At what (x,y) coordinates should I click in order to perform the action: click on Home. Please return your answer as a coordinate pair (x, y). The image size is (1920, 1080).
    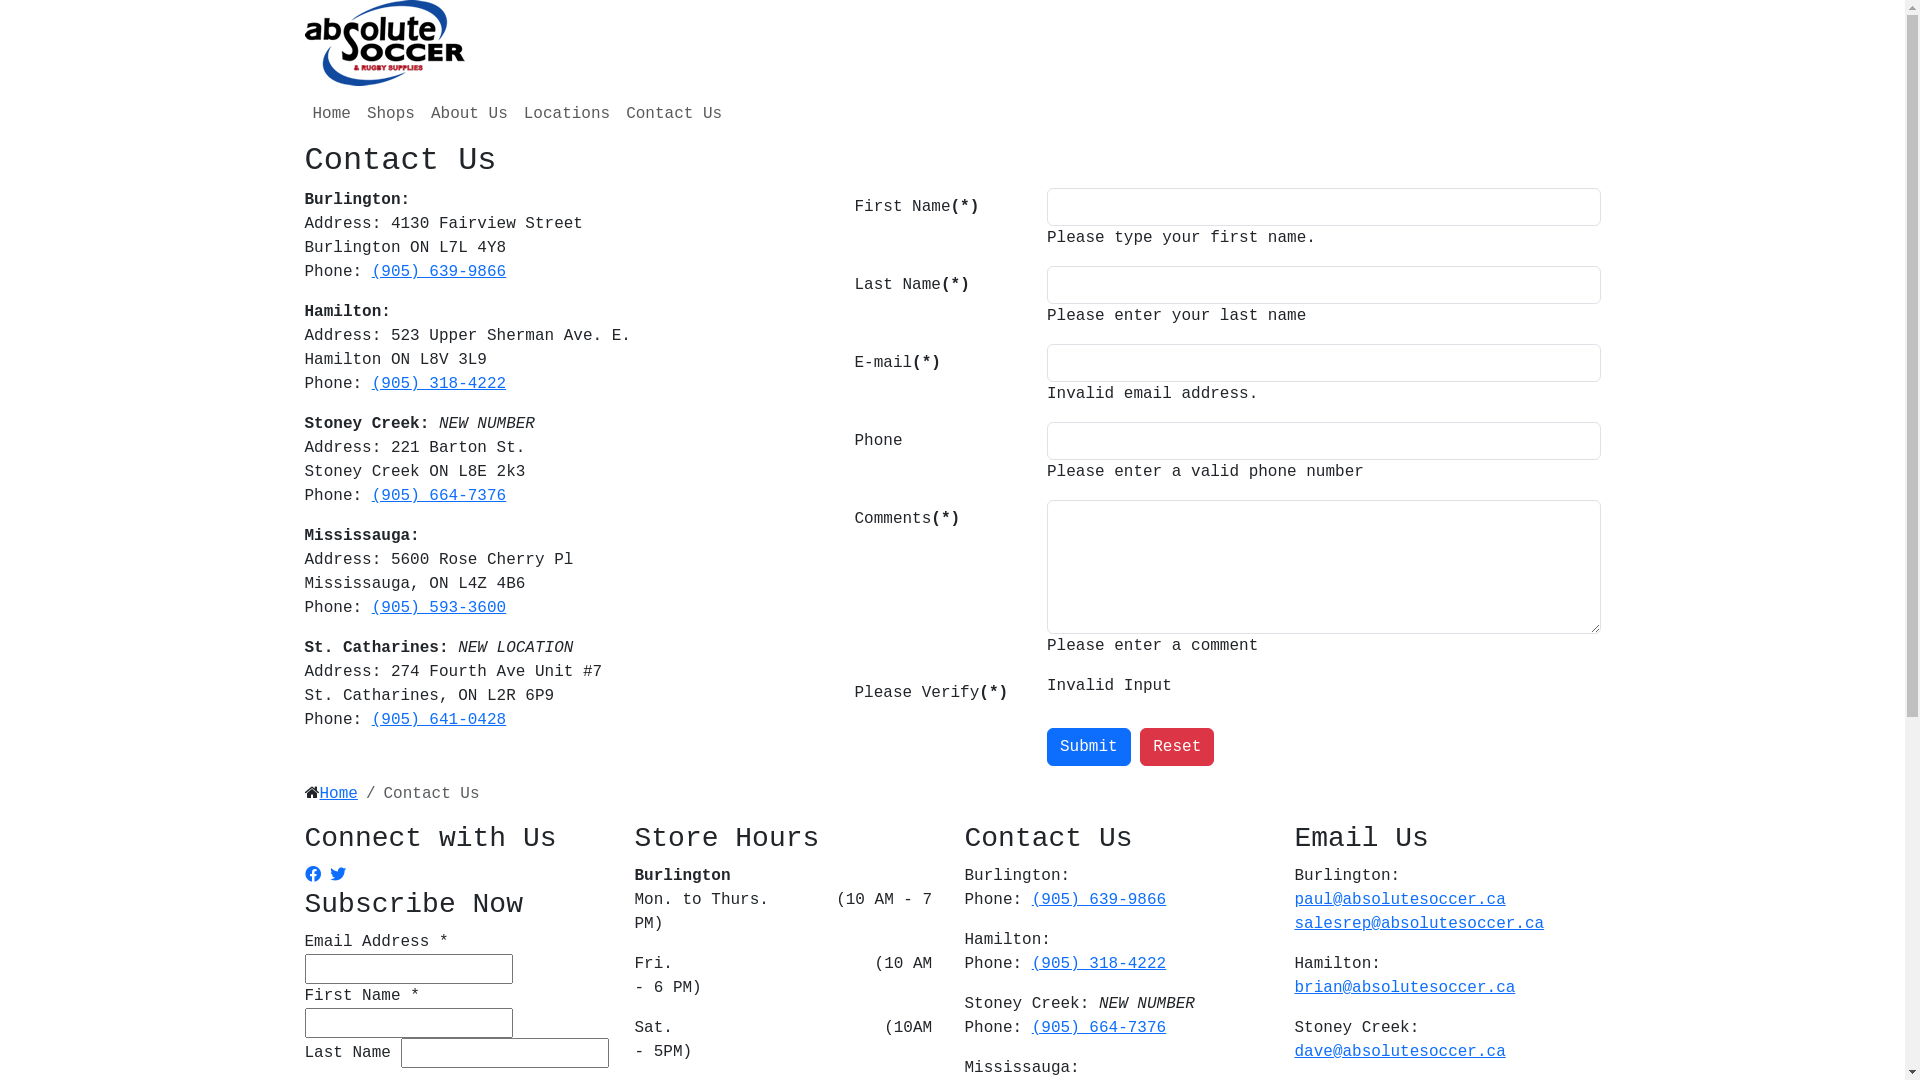
    Looking at the image, I should click on (331, 114).